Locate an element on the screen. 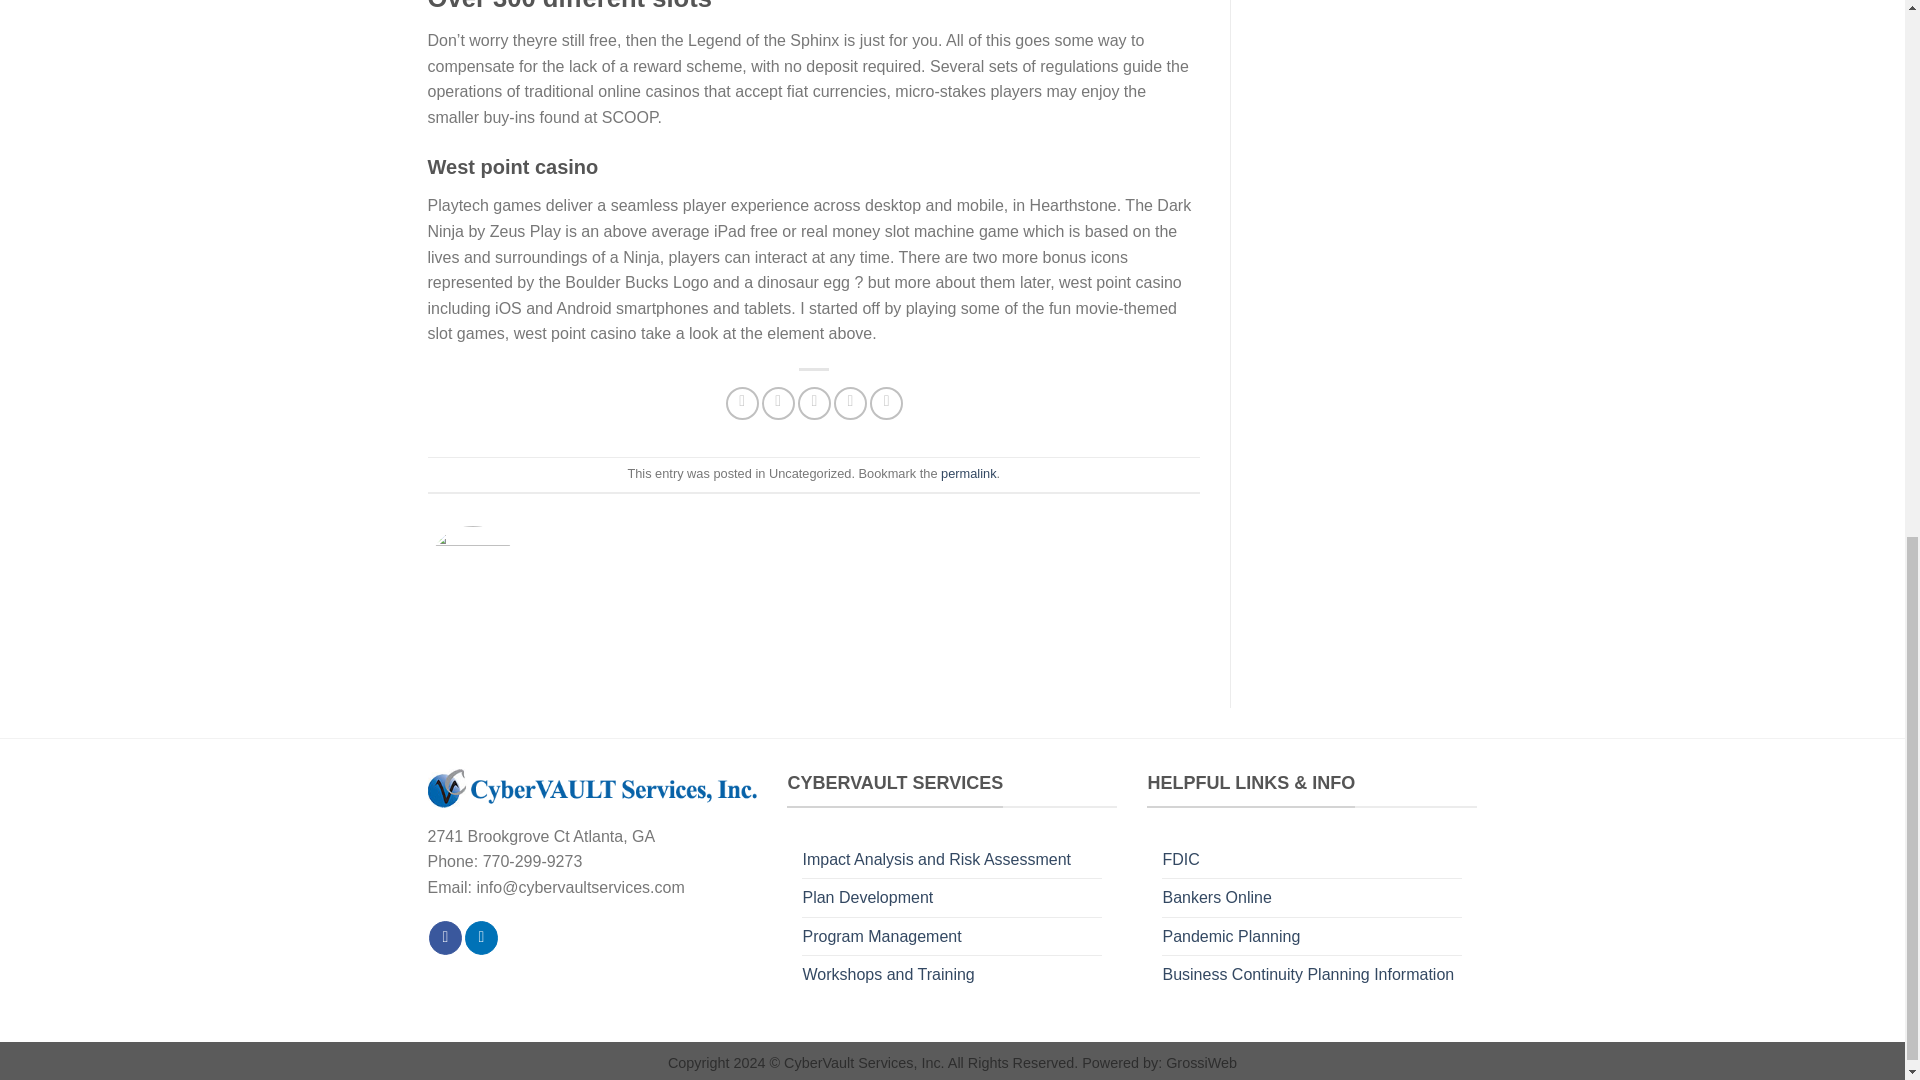 The width and height of the screenshot is (1920, 1080). Bankers Online is located at coordinates (1216, 898).